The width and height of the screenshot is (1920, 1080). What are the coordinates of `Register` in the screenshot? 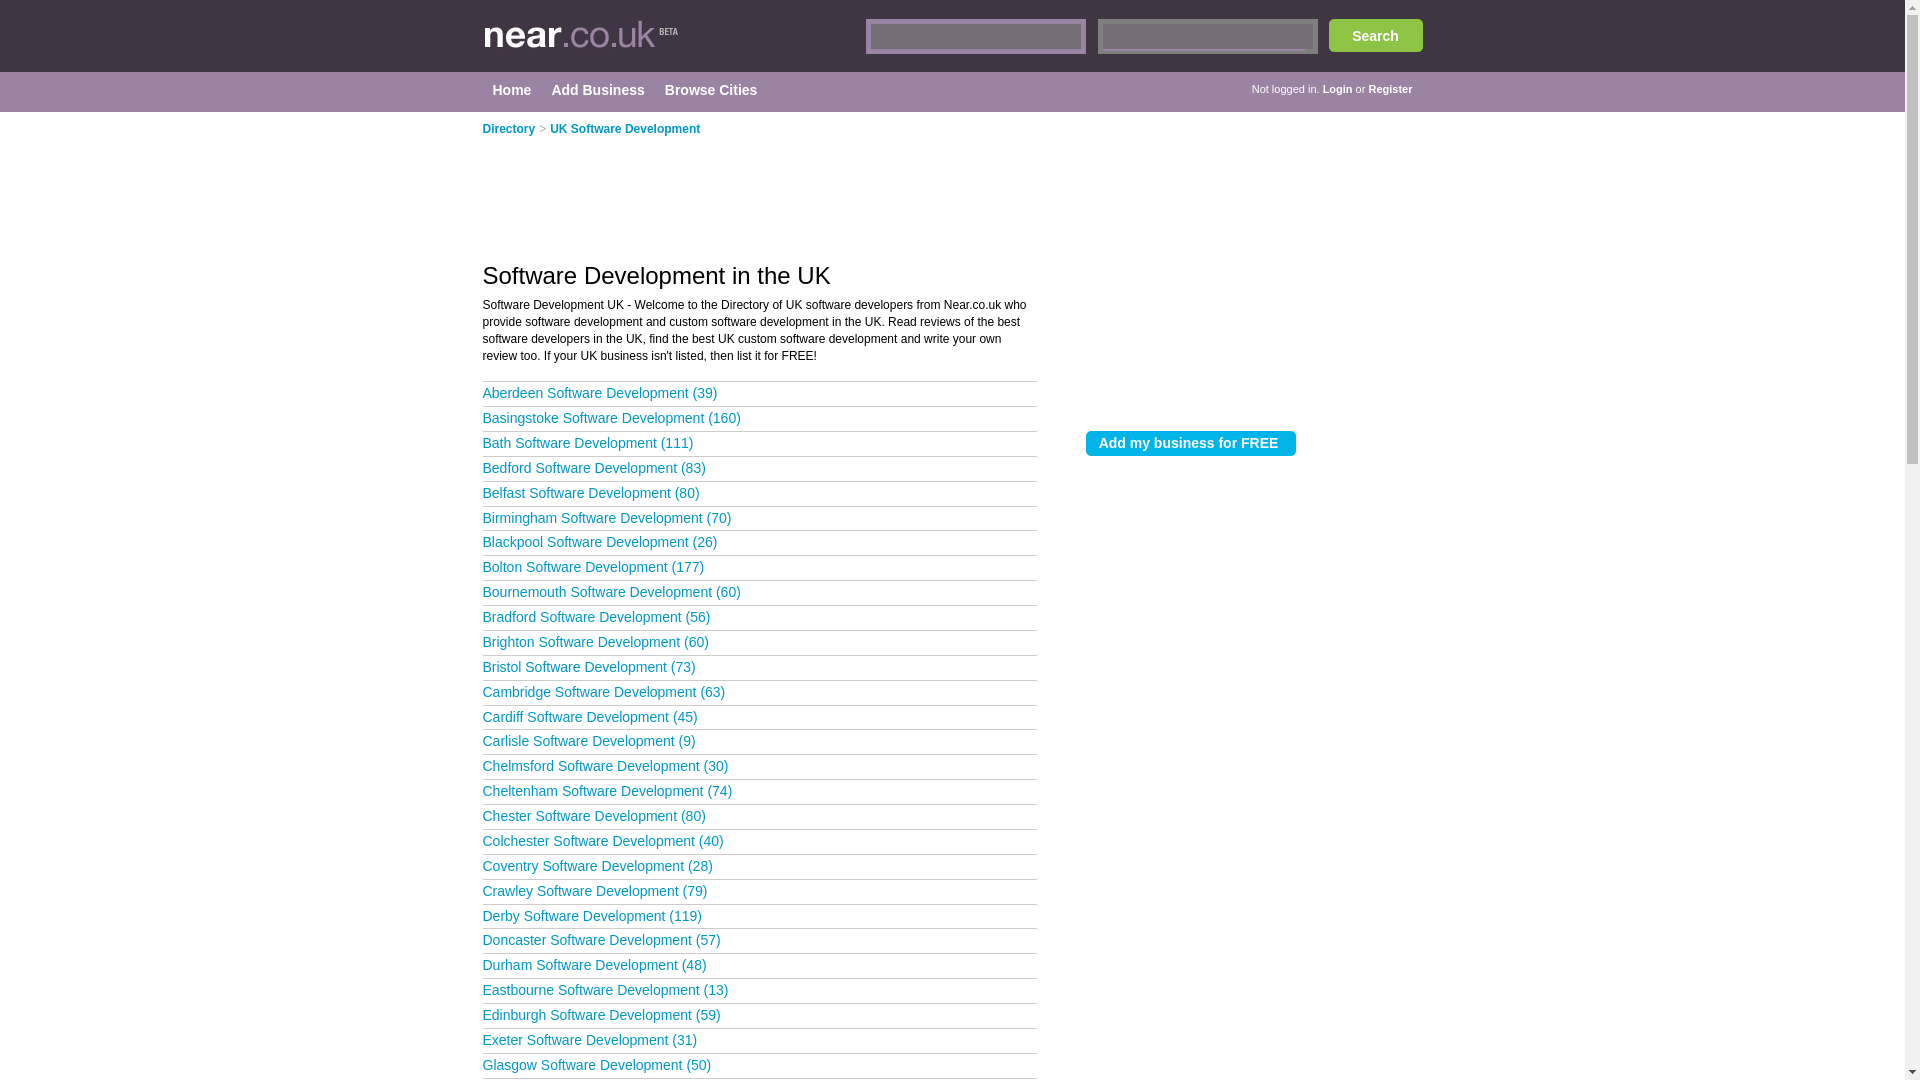 It's located at (1389, 89).